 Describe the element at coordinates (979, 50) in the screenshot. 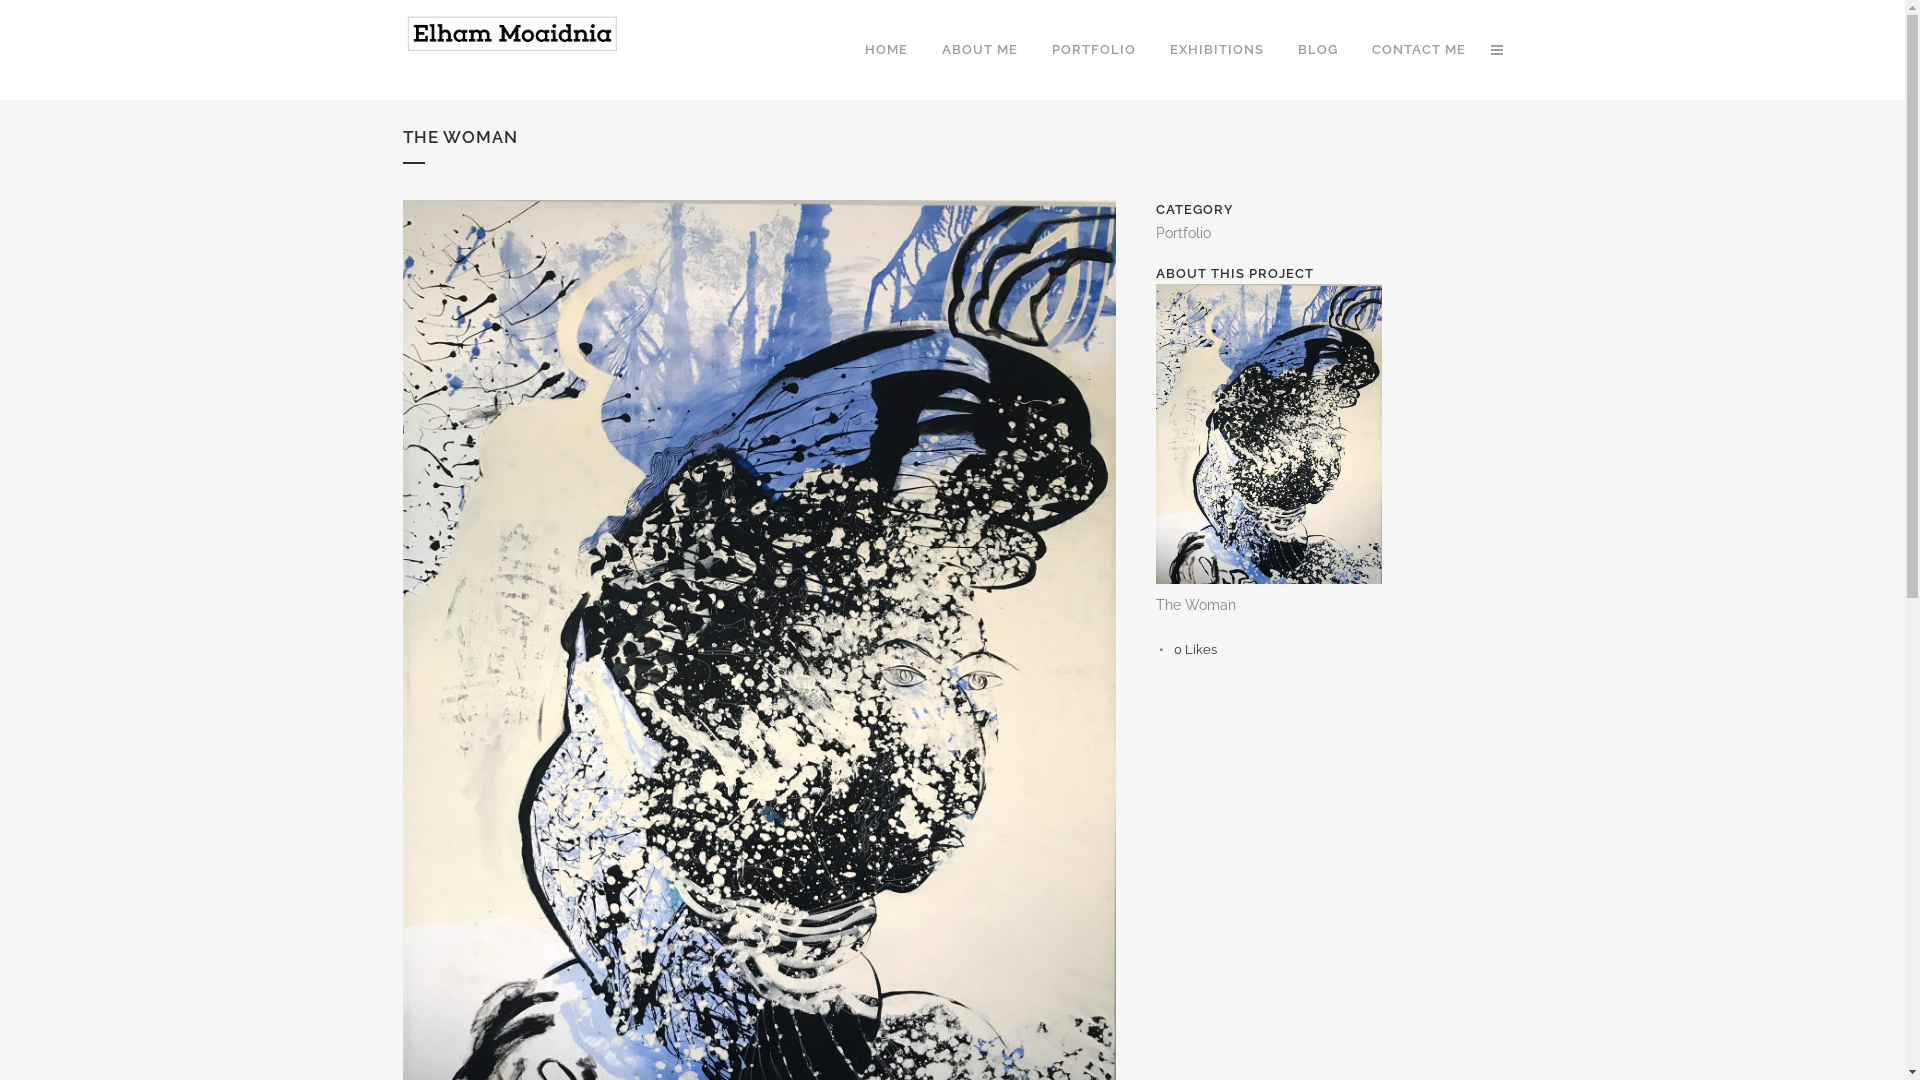

I see `ABOUT ME` at that location.